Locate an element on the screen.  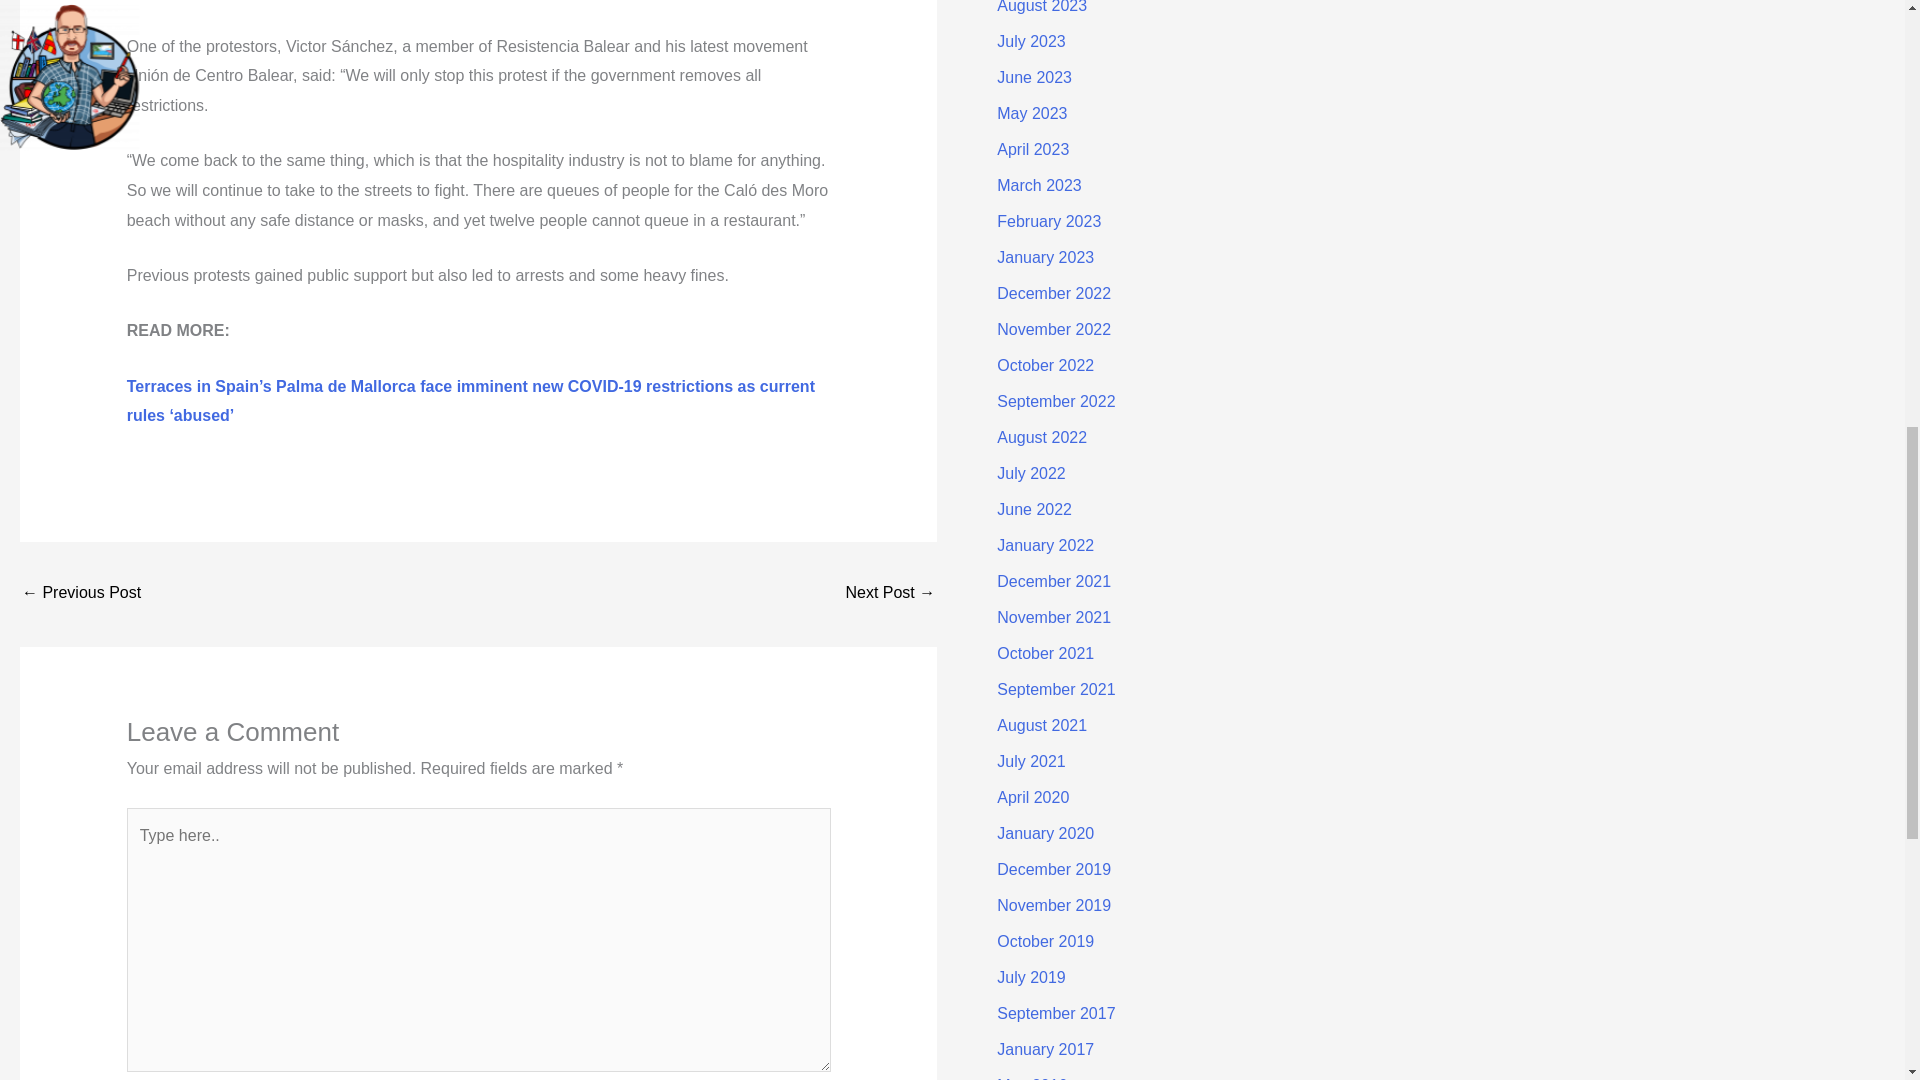
February 2023 is located at coordinates (1048, 221).